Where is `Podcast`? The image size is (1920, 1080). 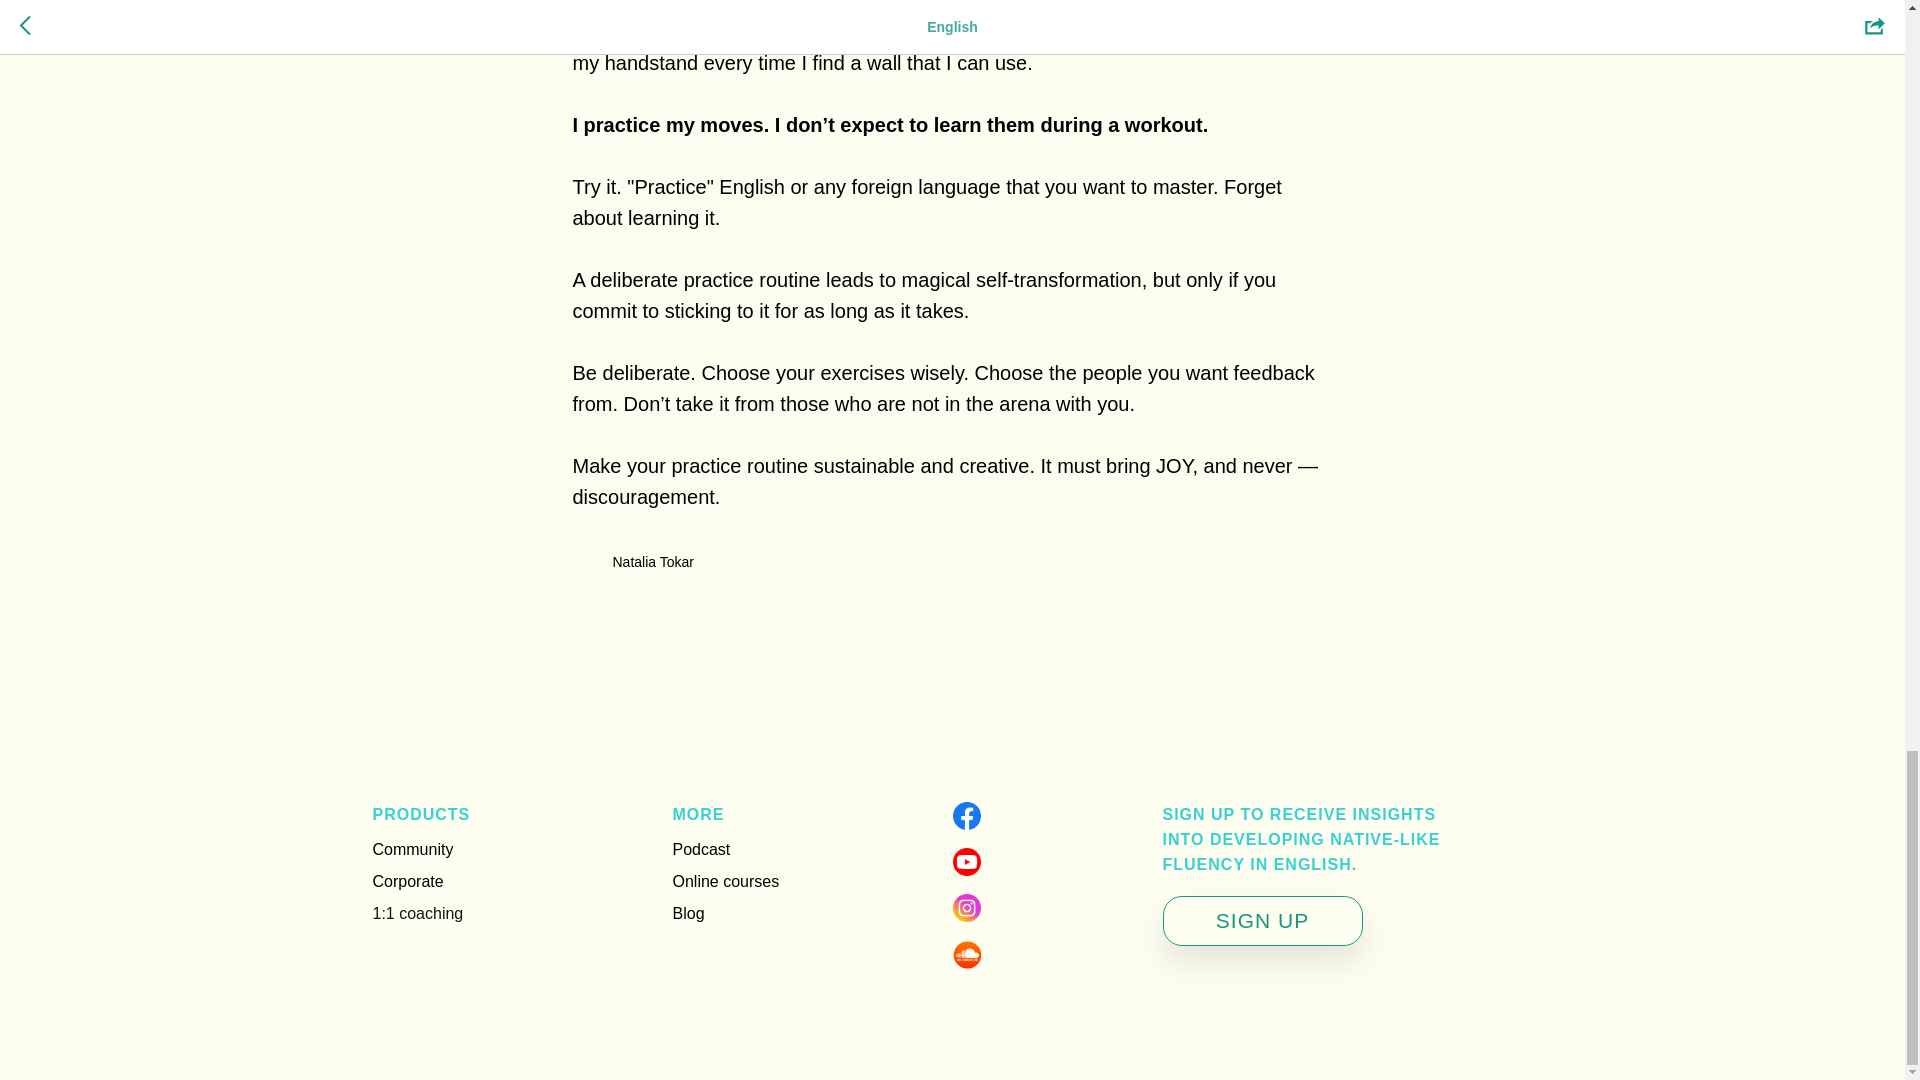 Podcast is located at coordinates (700, 849).